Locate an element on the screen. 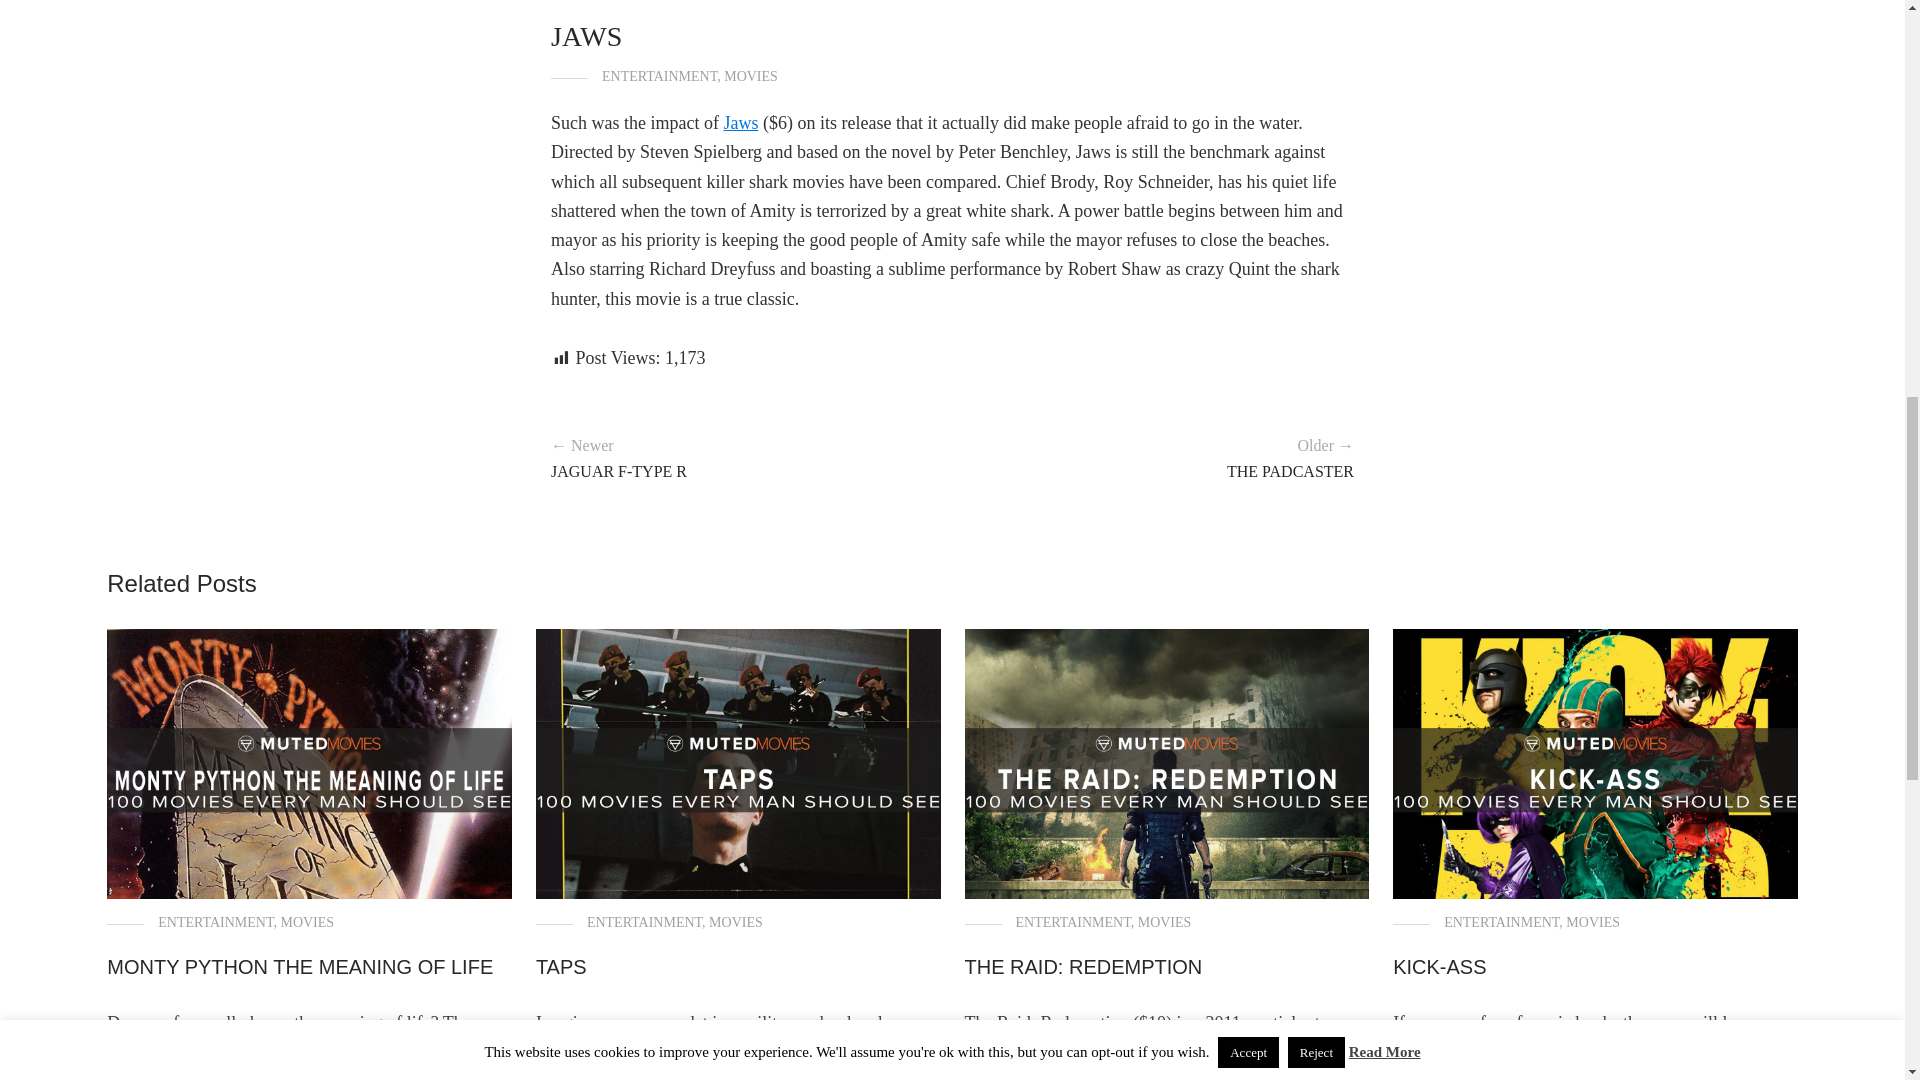  ENTERTAINMENT is located at coordinates (659, 76).